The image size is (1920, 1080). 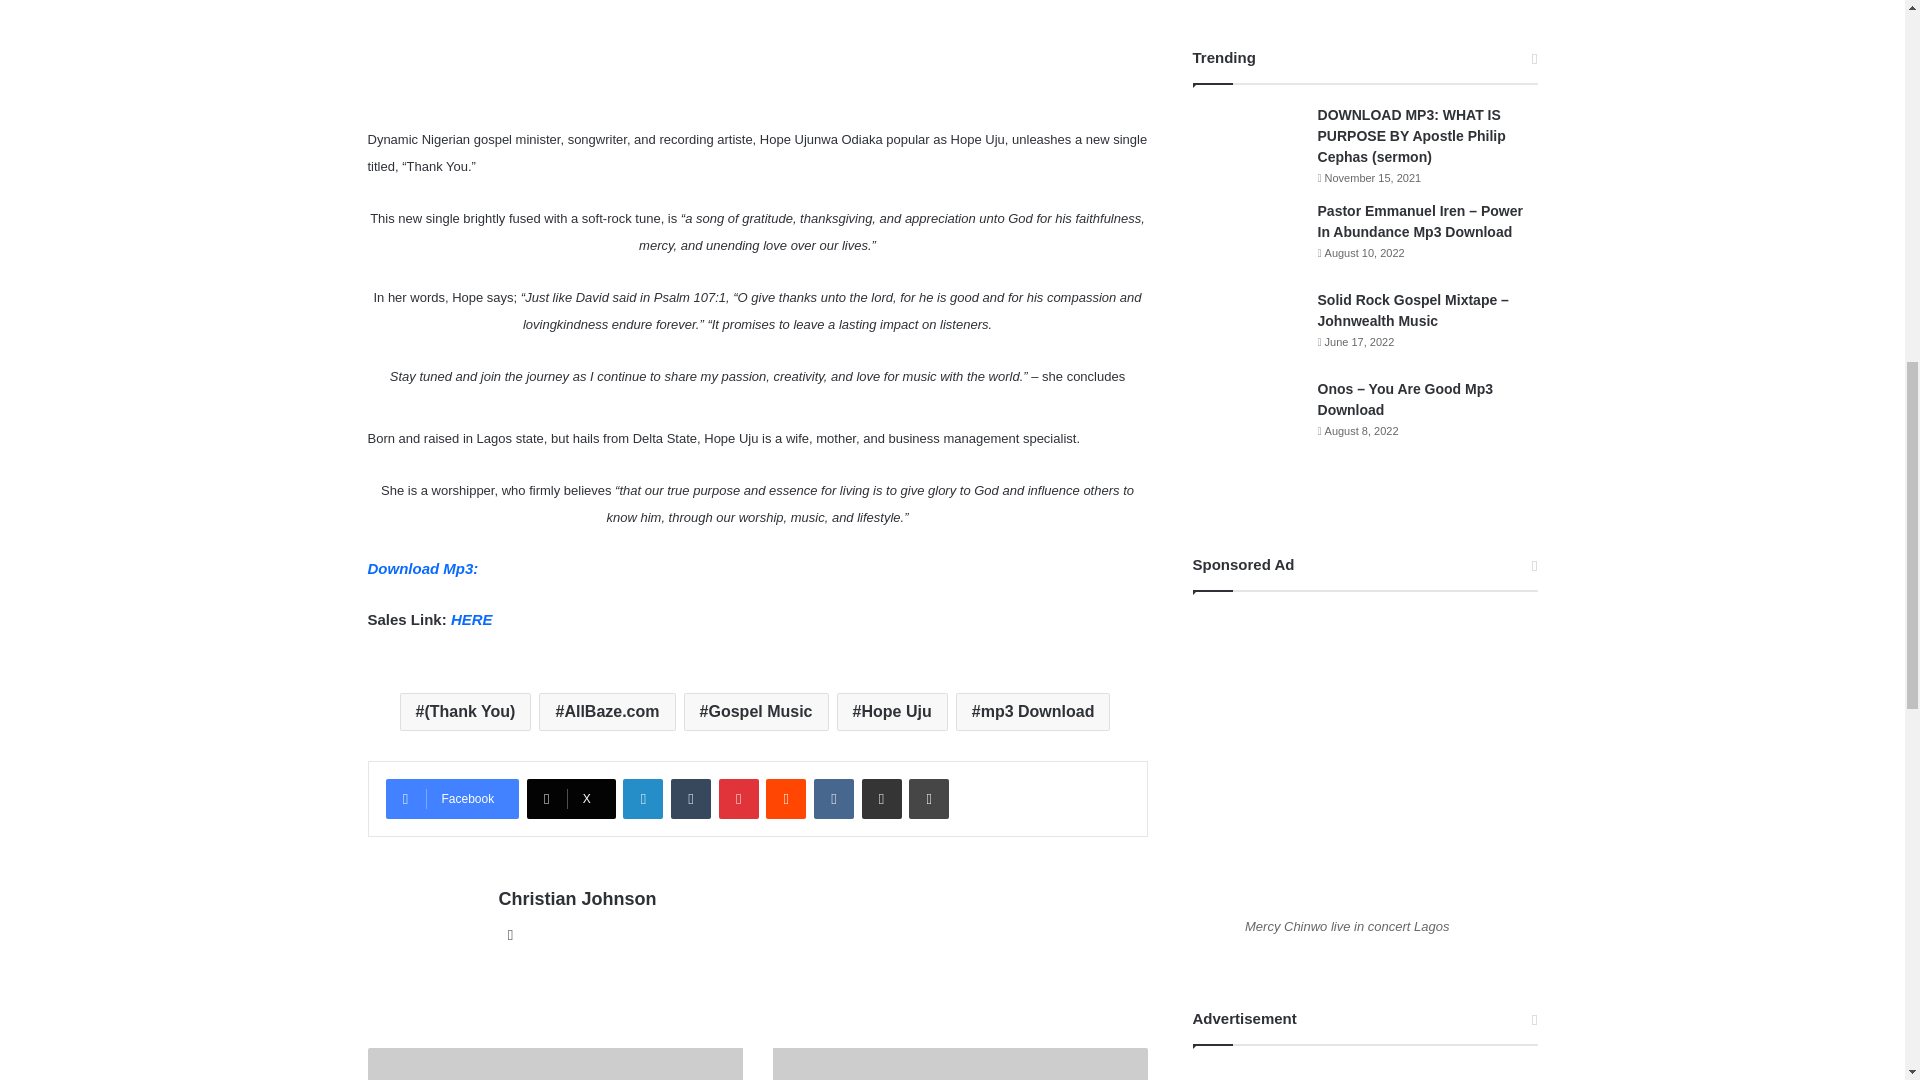 I want to click on Print, so click(x=928, y=798).